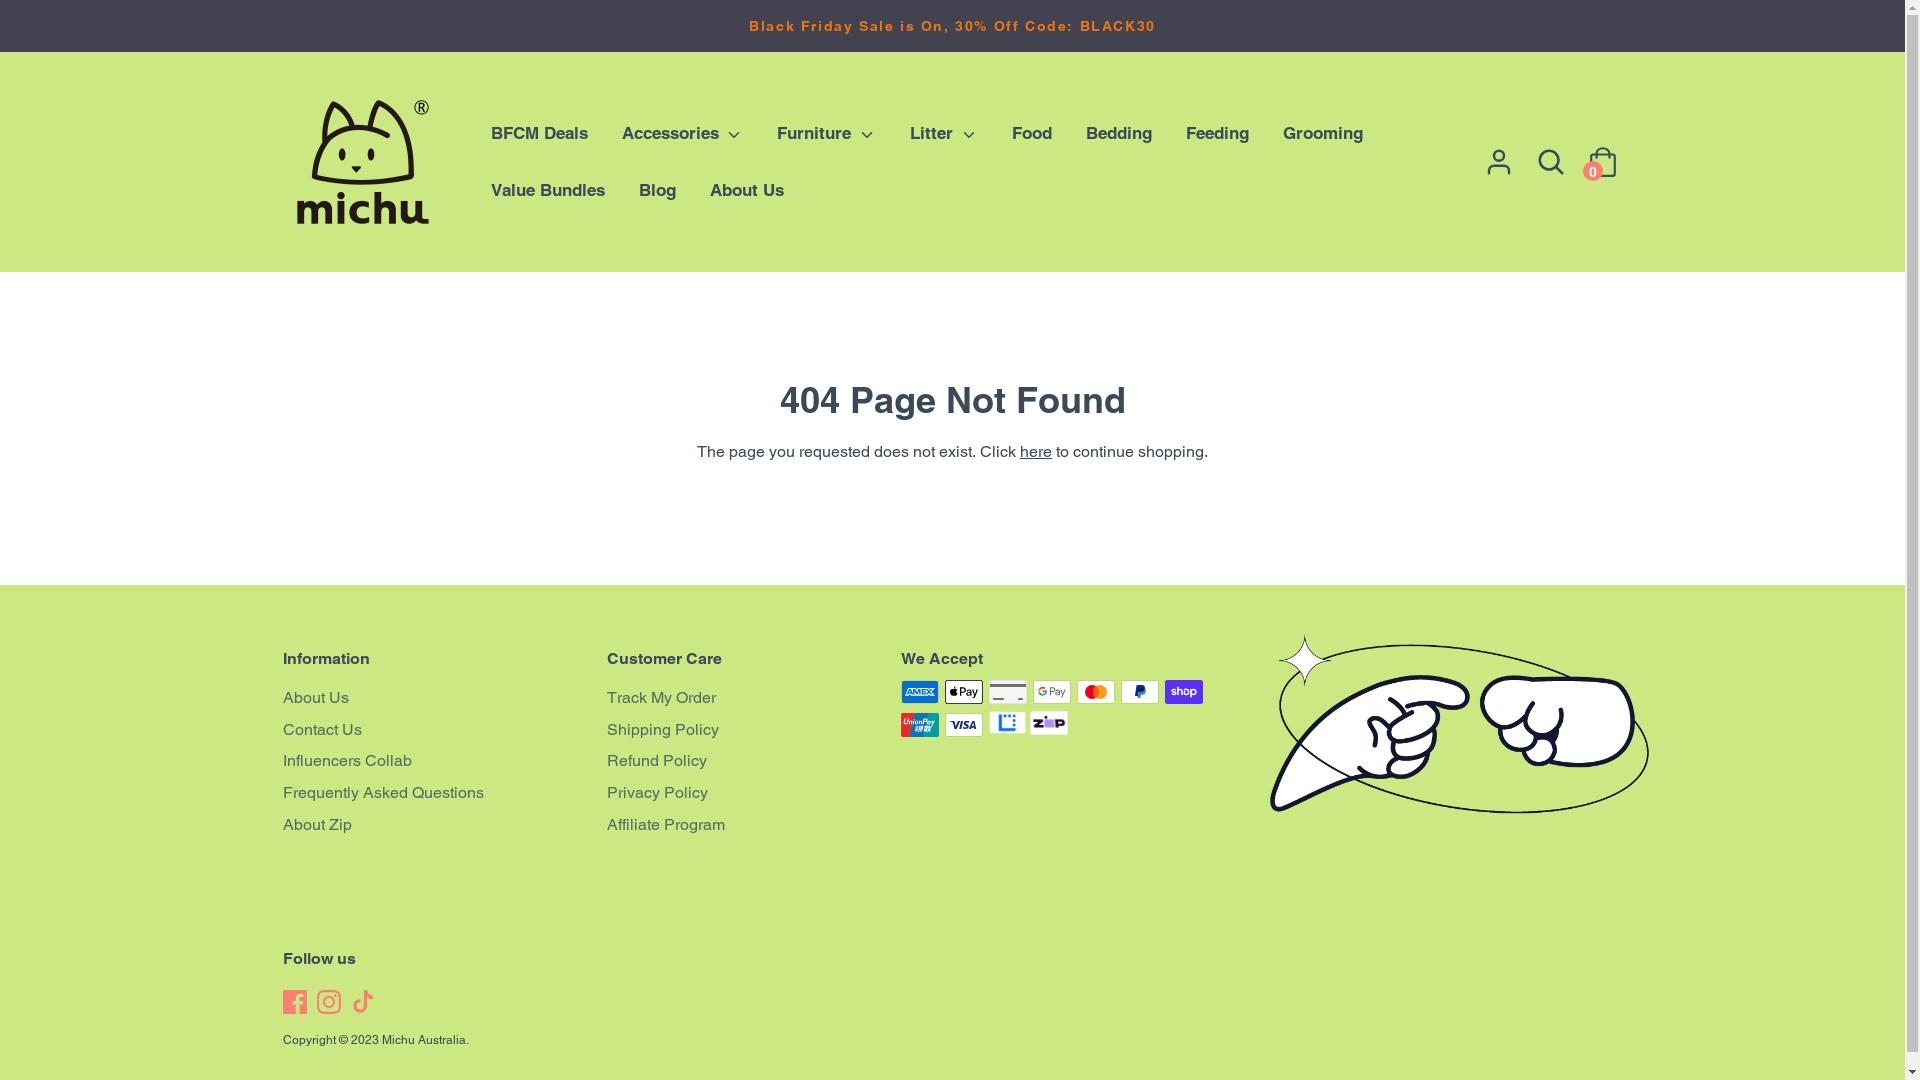  I want to click on Food, so click(1032, 134).